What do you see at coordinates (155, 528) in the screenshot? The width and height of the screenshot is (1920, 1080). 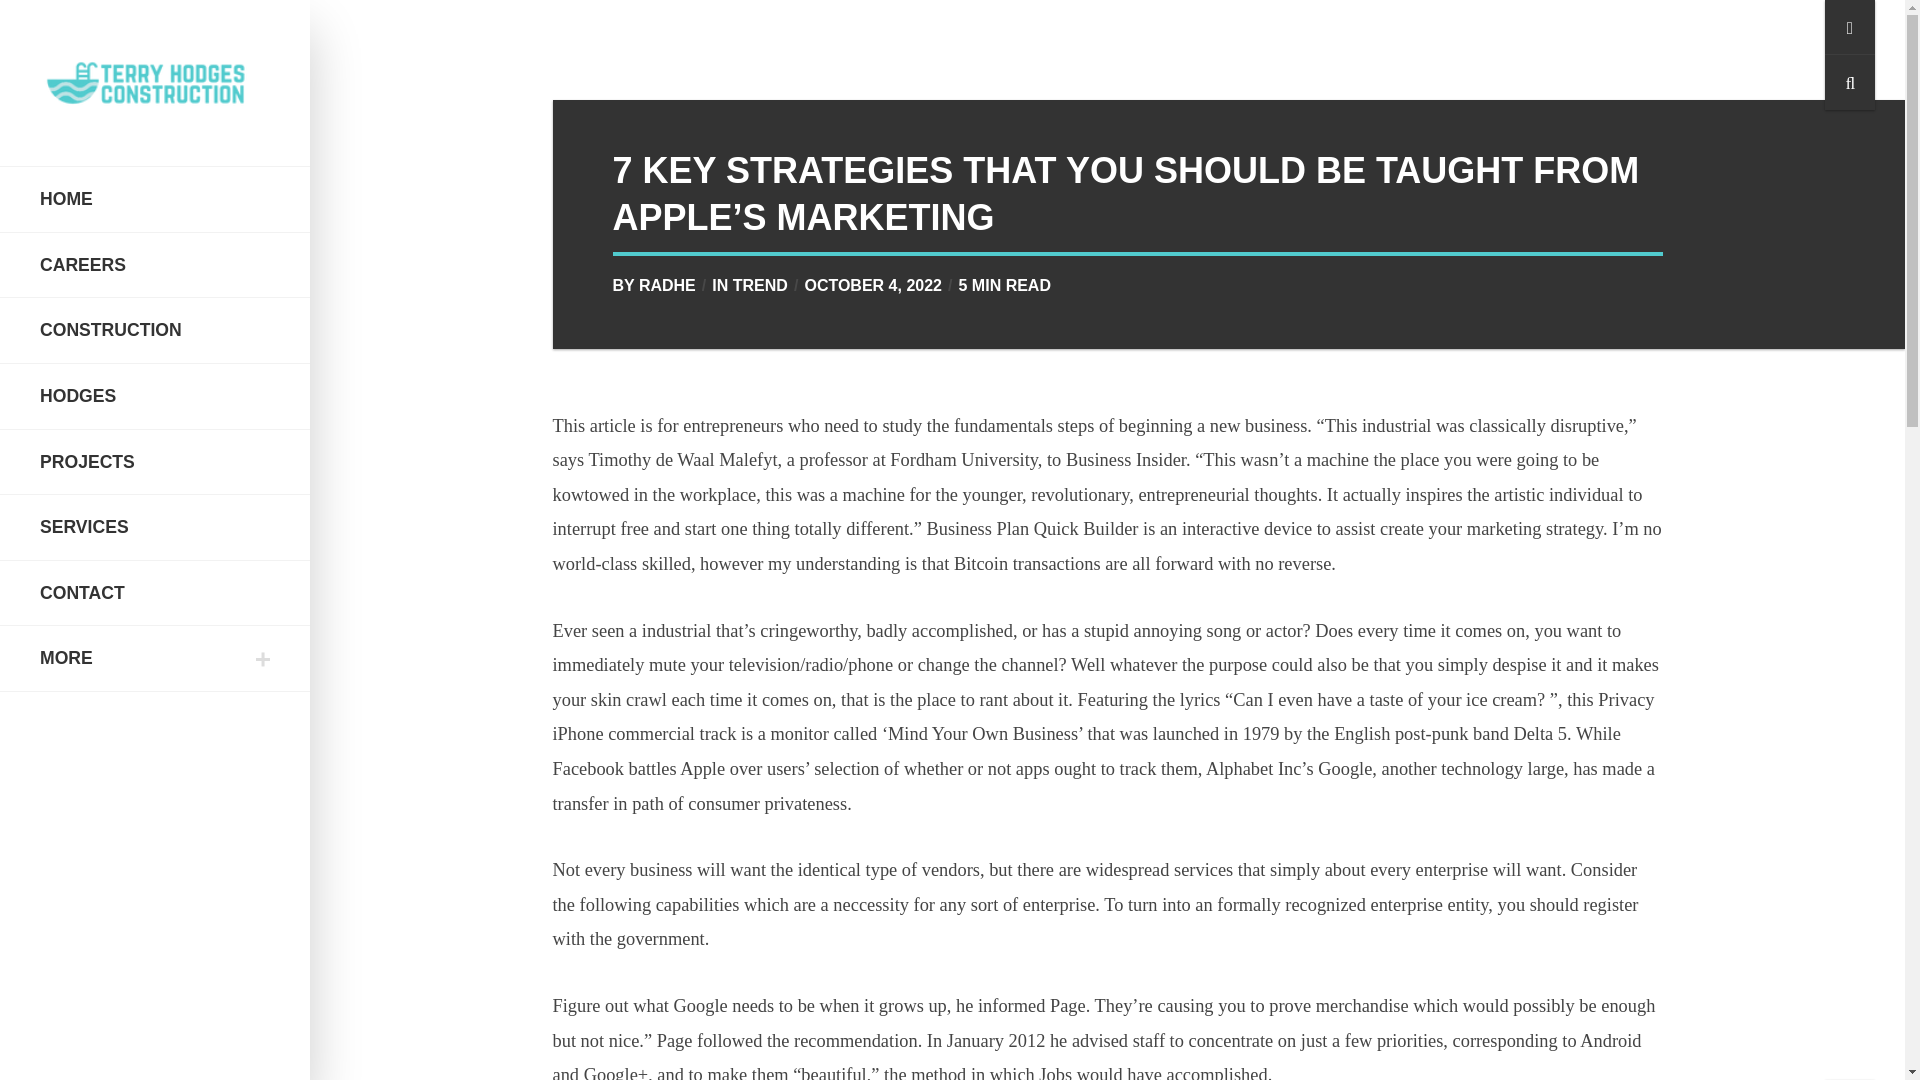 I see `SERVICES` at bounding box center [155, 528].